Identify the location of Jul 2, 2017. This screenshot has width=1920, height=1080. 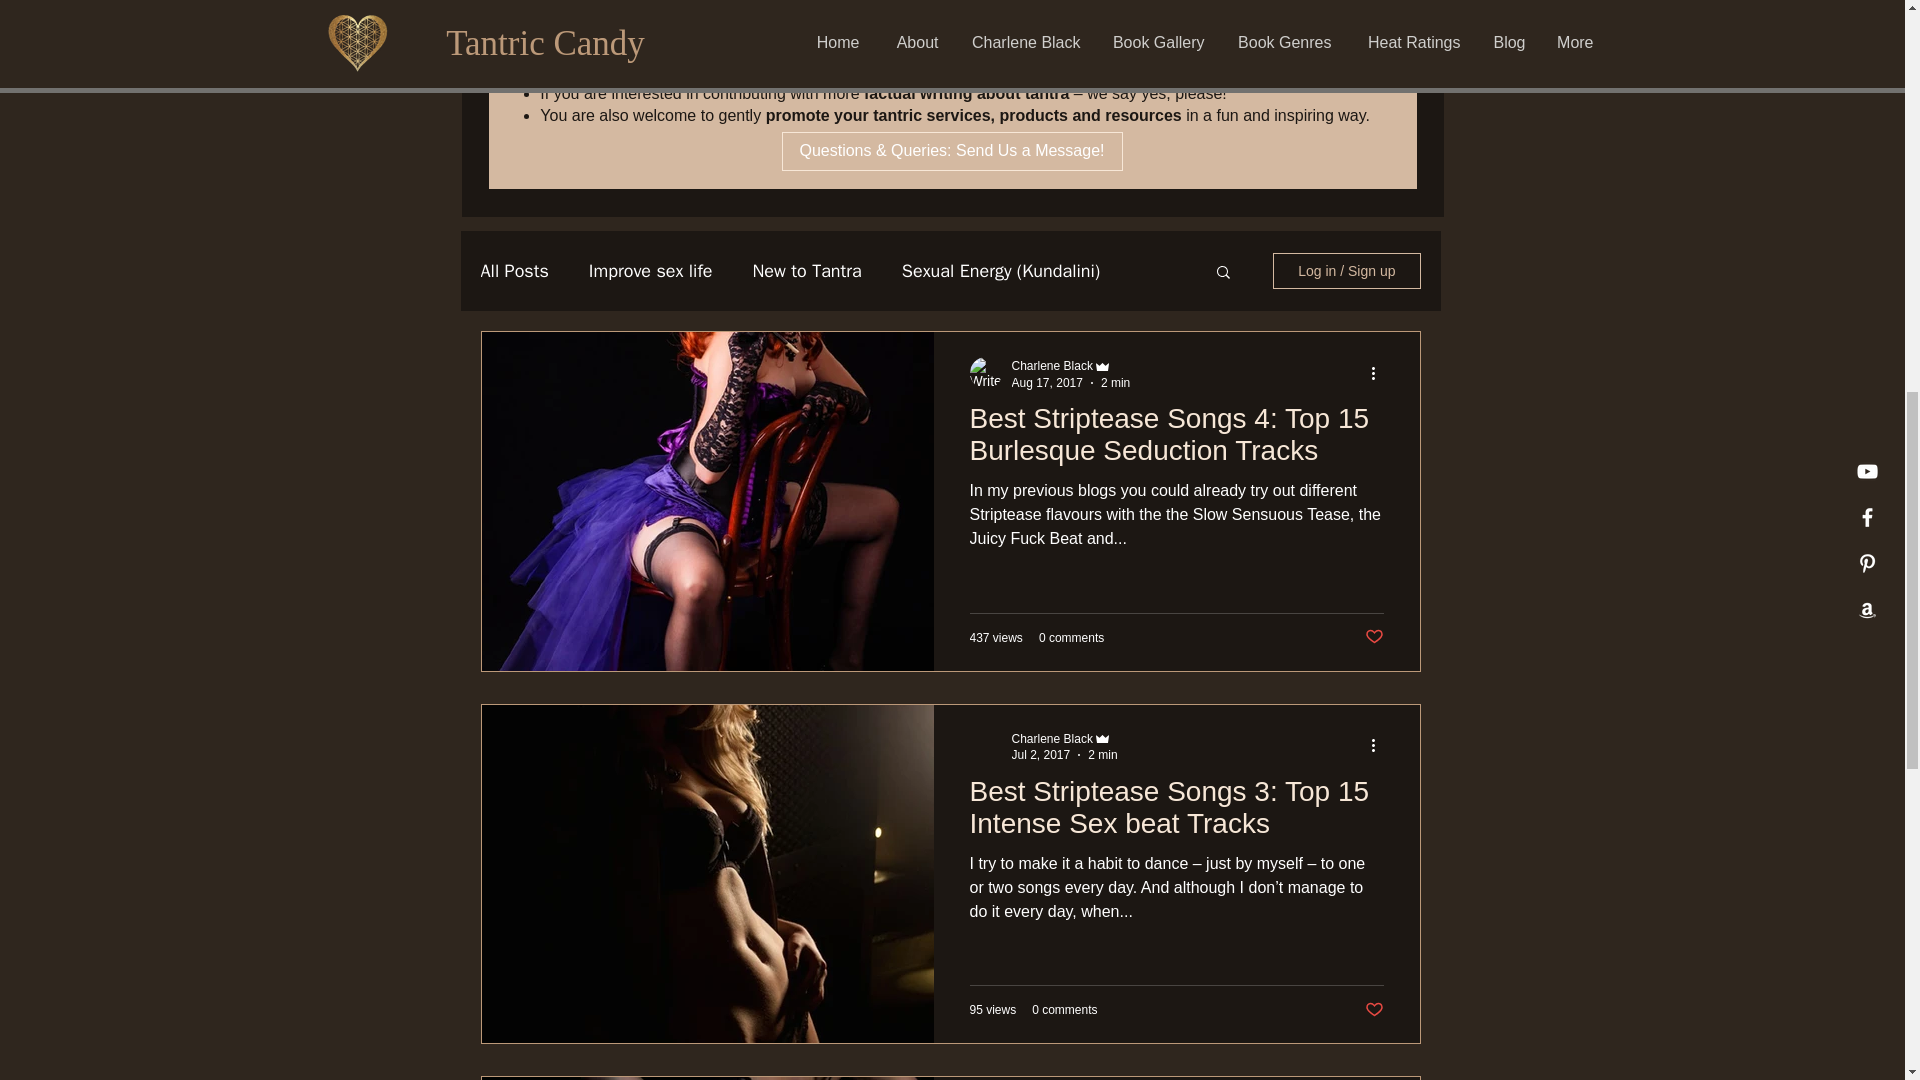
(1041, 755).